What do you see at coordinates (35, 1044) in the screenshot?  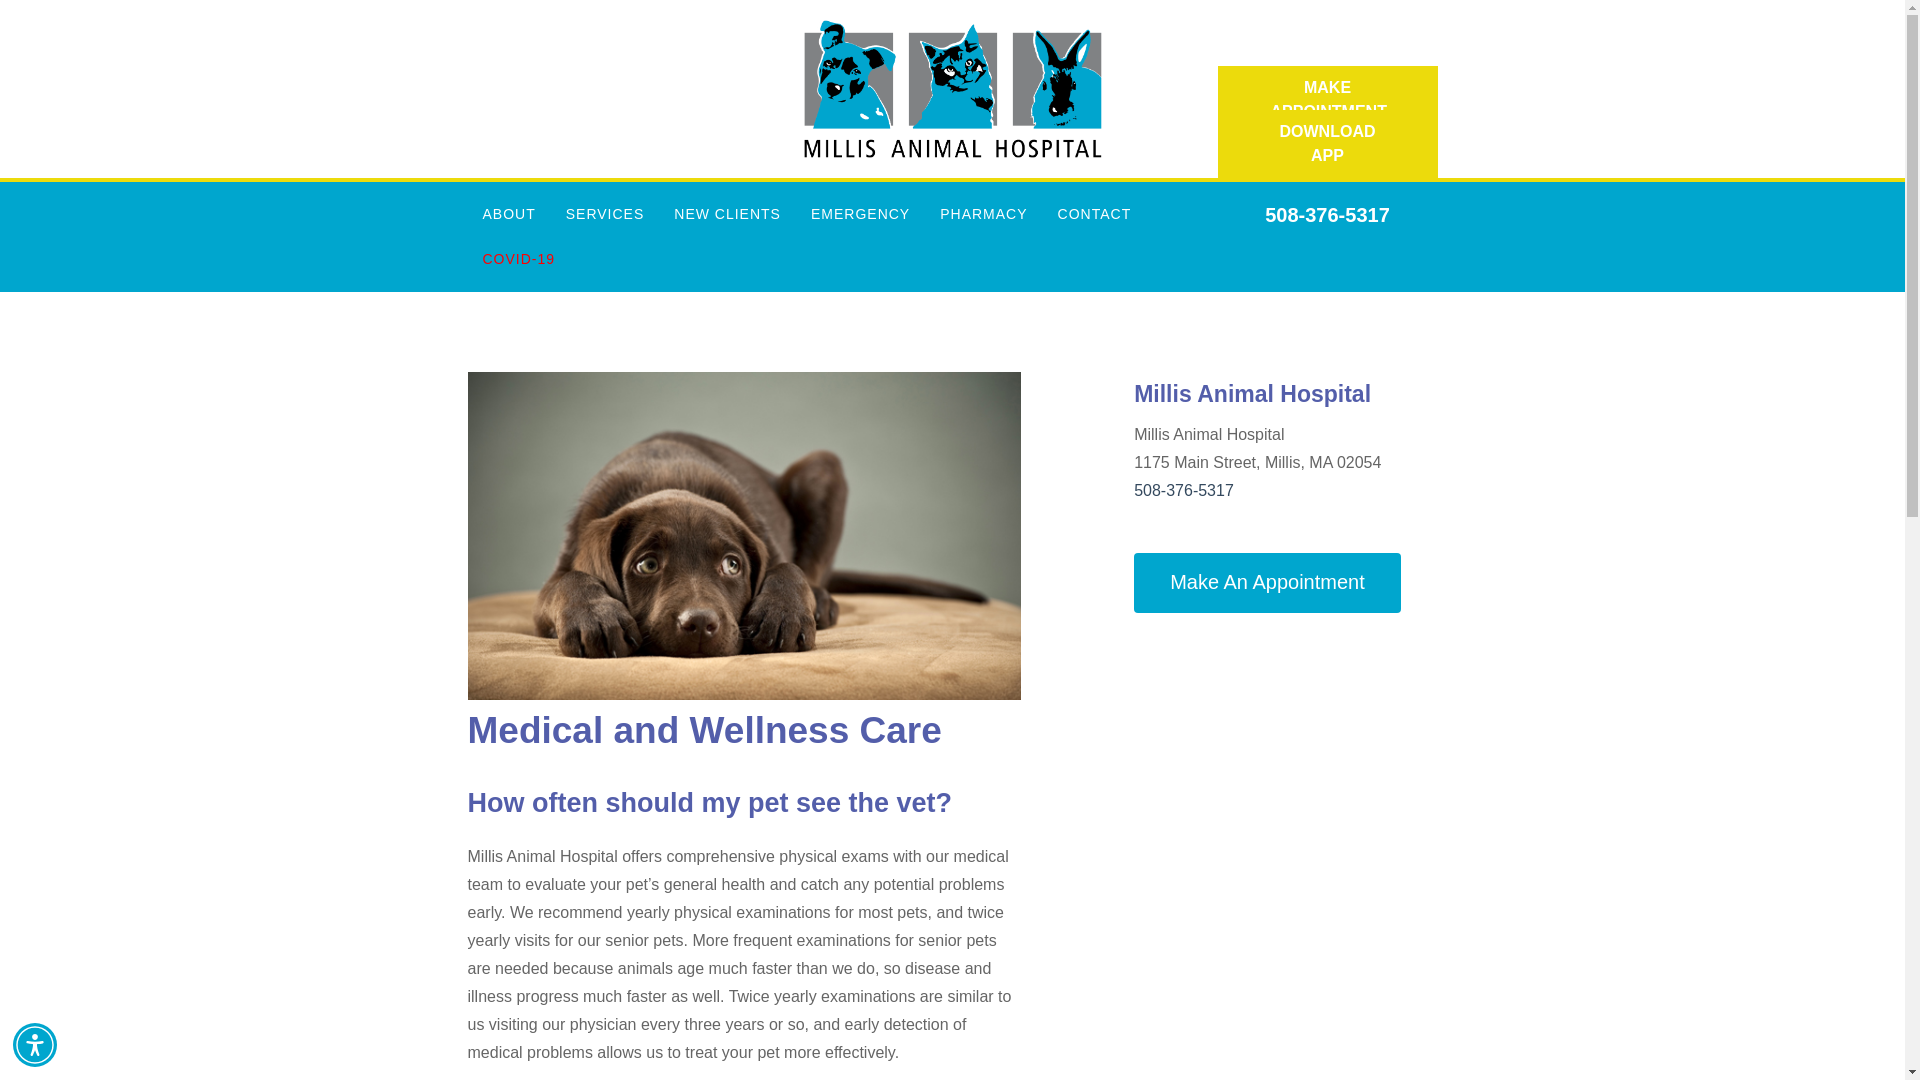 I see `Accessibility Menu` at bounding box center [35, 1044].